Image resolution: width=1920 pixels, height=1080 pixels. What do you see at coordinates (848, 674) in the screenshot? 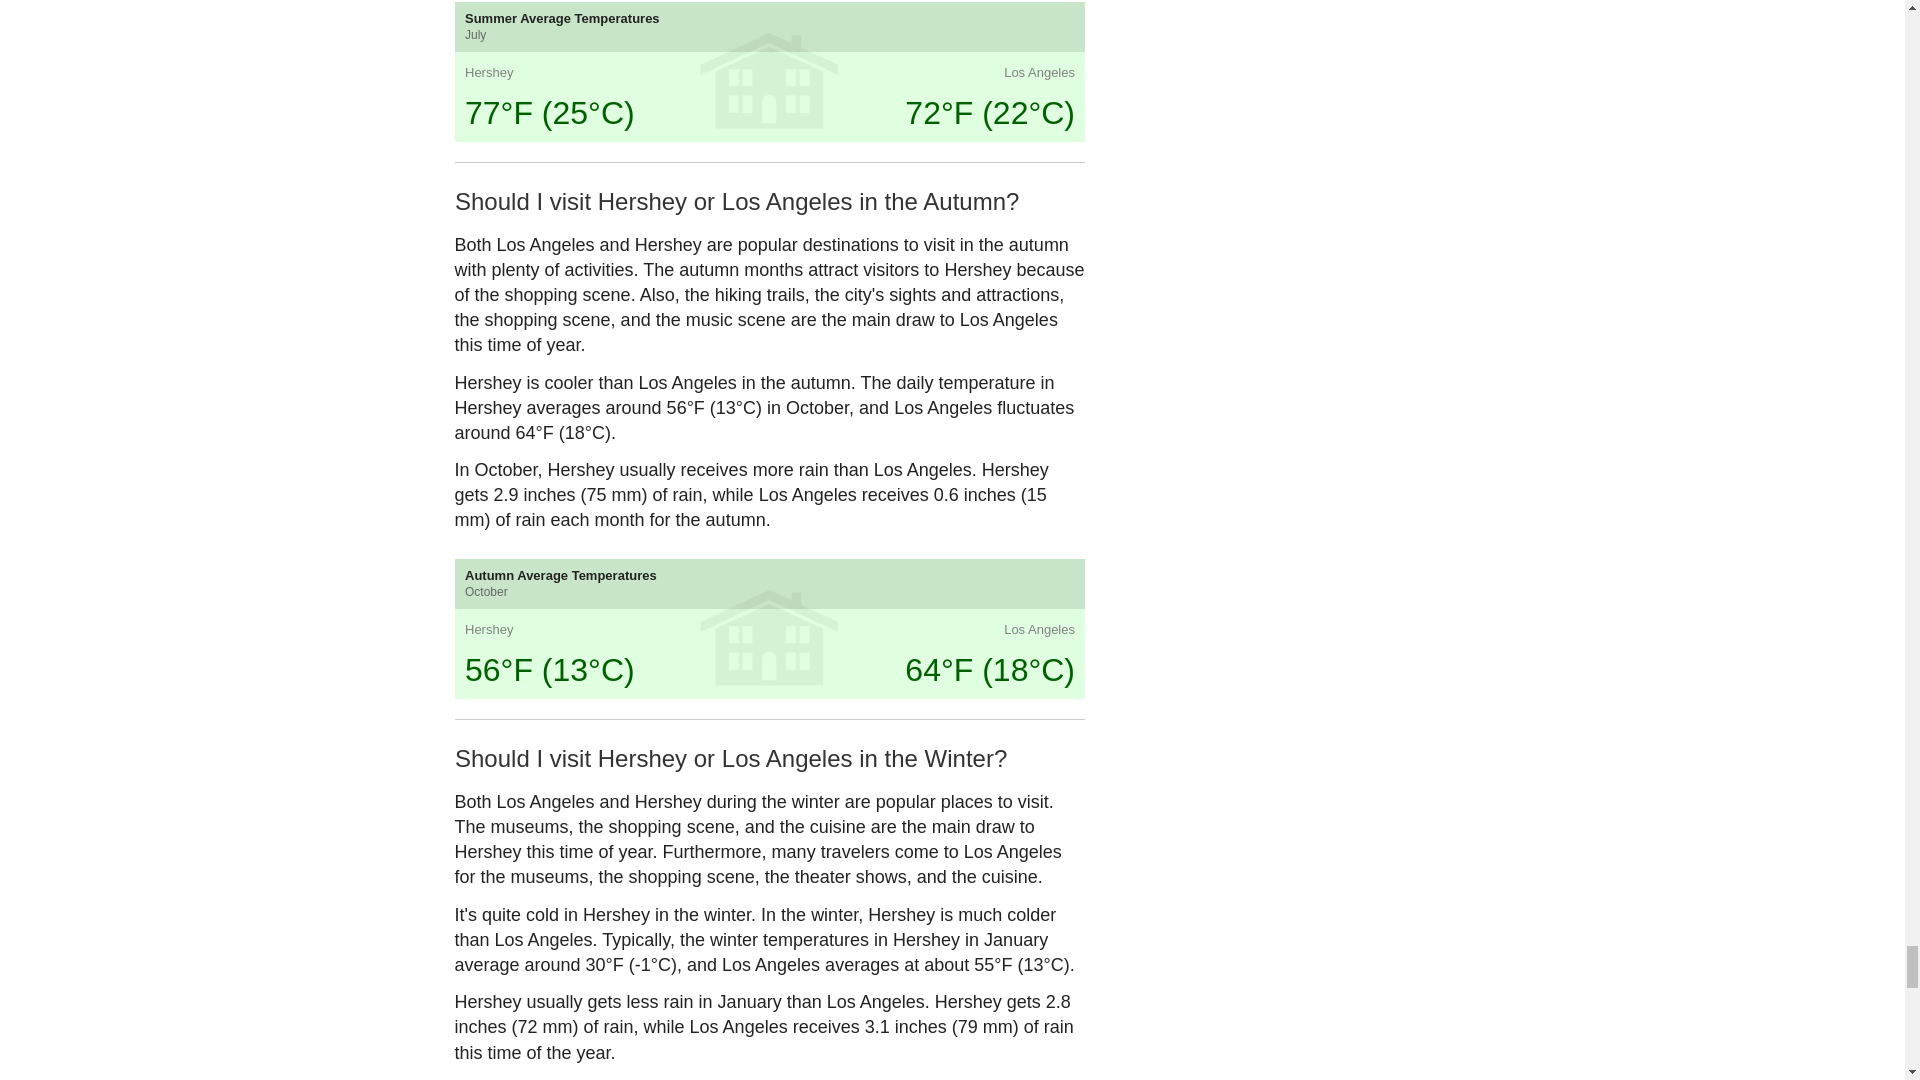
I see `The Best VRBO Vacation Rentals in Hollywood` at bounding box center [848, 674].